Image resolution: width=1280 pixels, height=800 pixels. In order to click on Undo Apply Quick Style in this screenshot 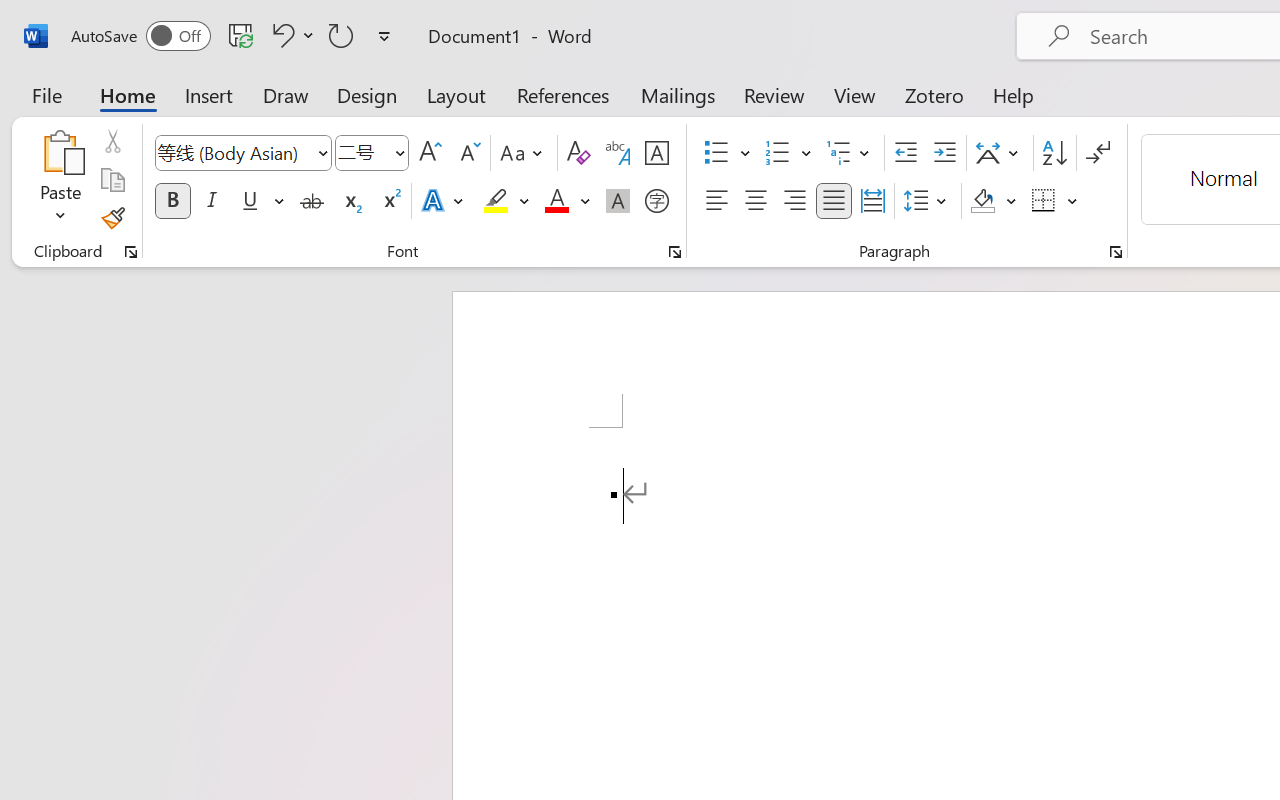, I will do `click(290, 35)`.